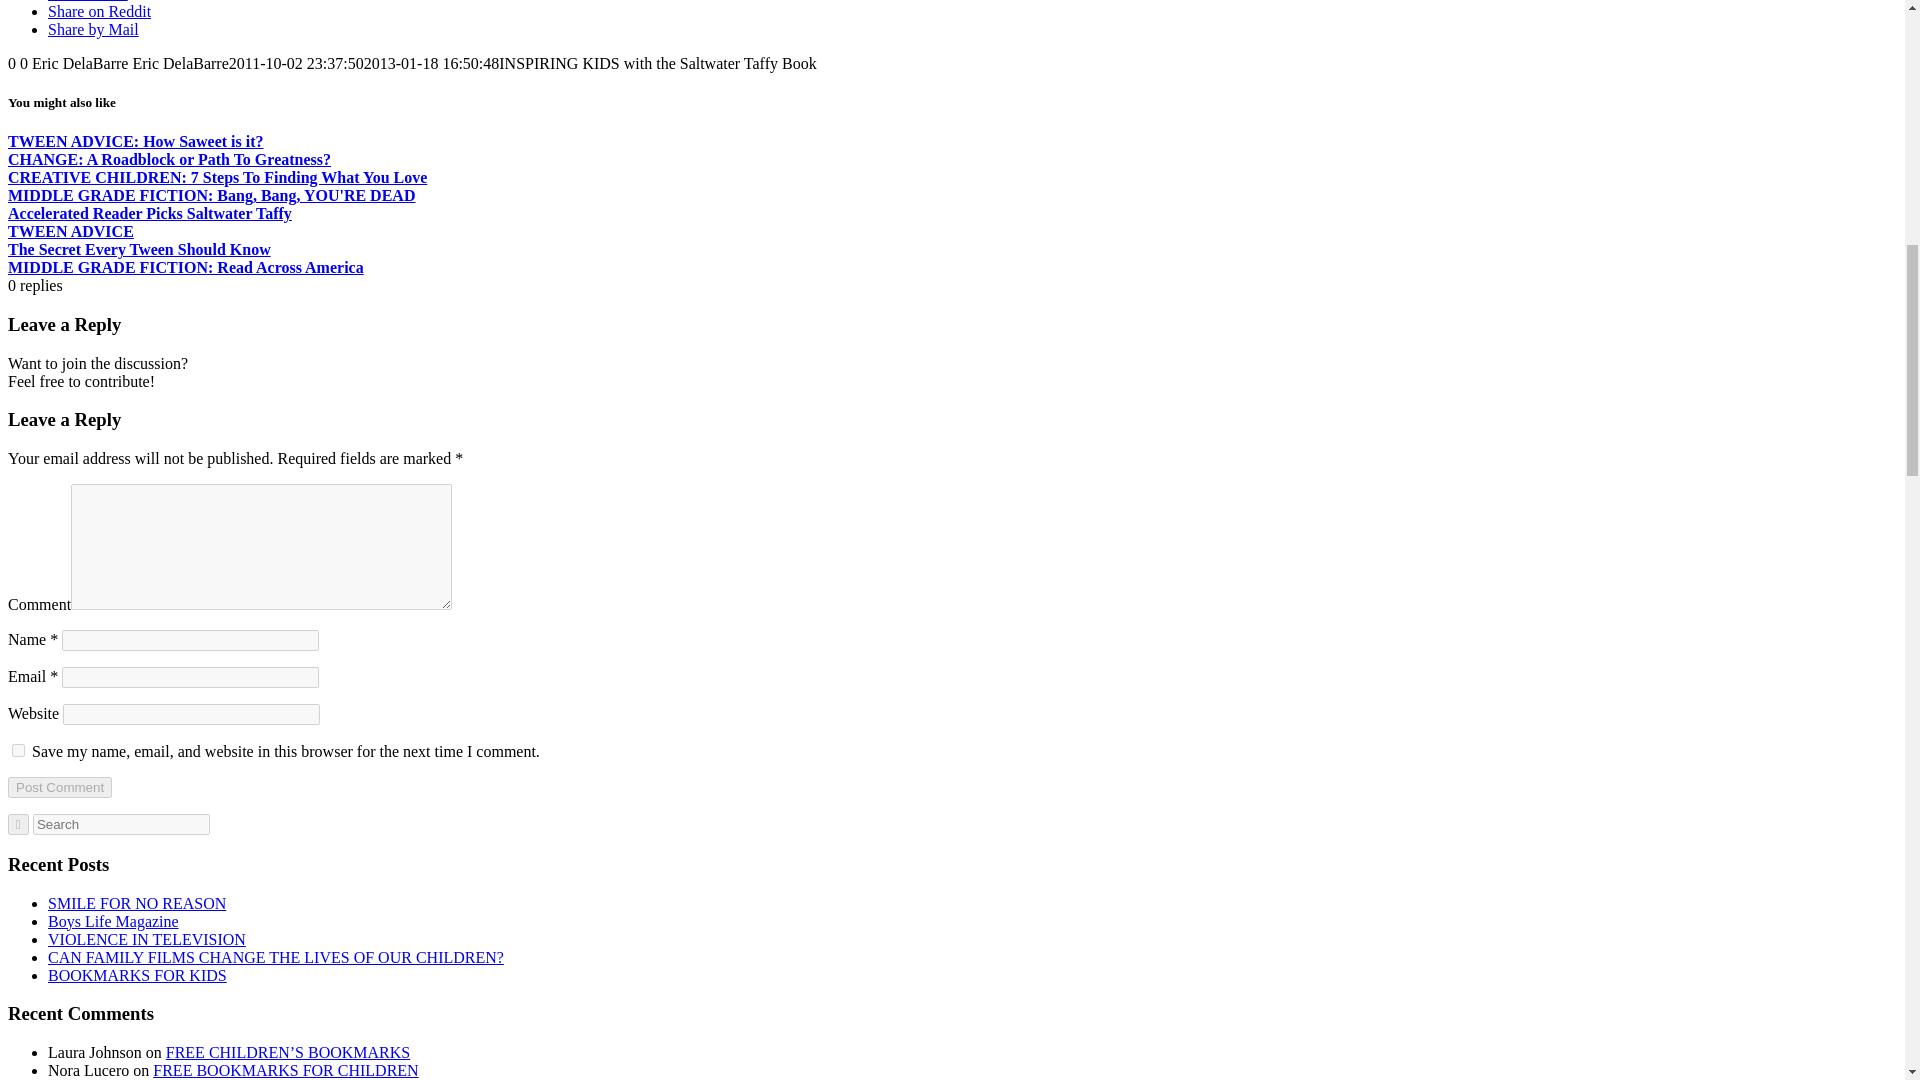 The image size is (1920, 1080). Describe the element at coordinates (88, 1) in the screenshot. I see `Share on Vk` at that location.